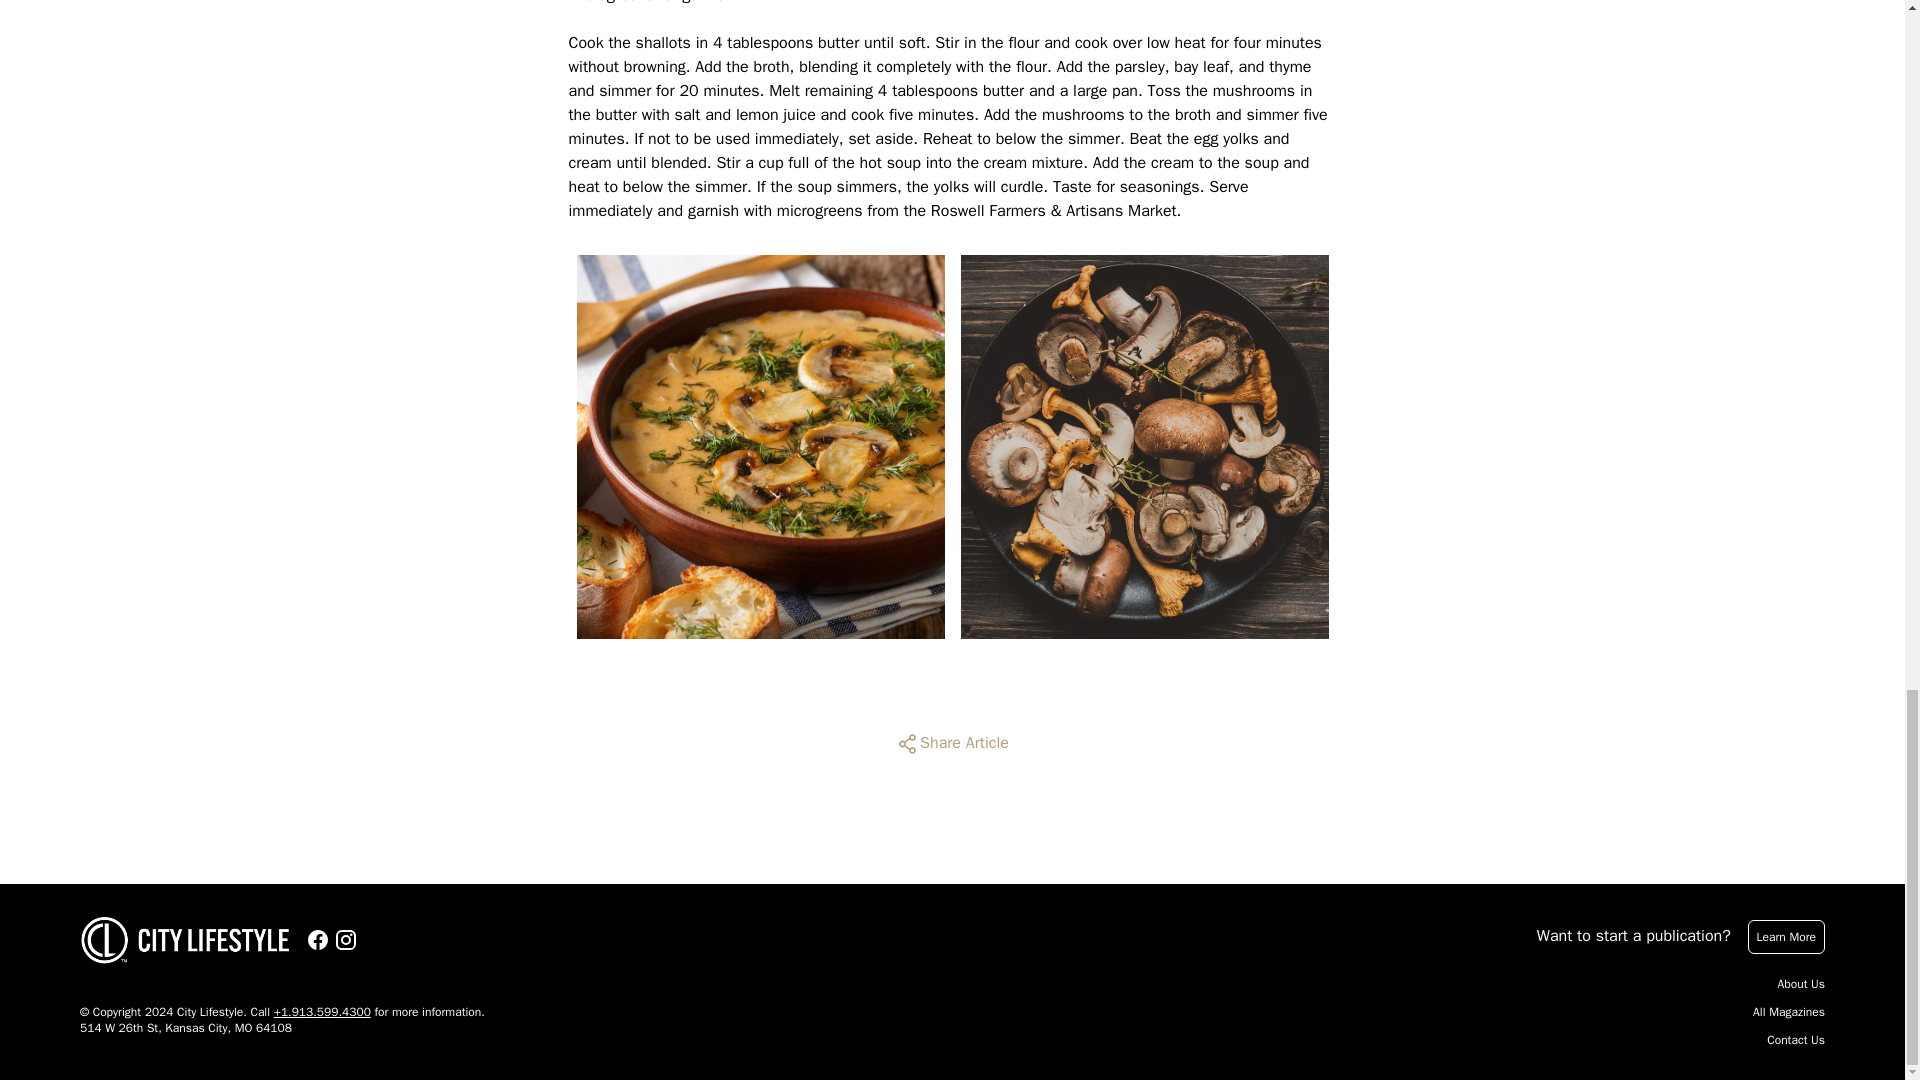  I want to click on About Us, so click(1801, 984).